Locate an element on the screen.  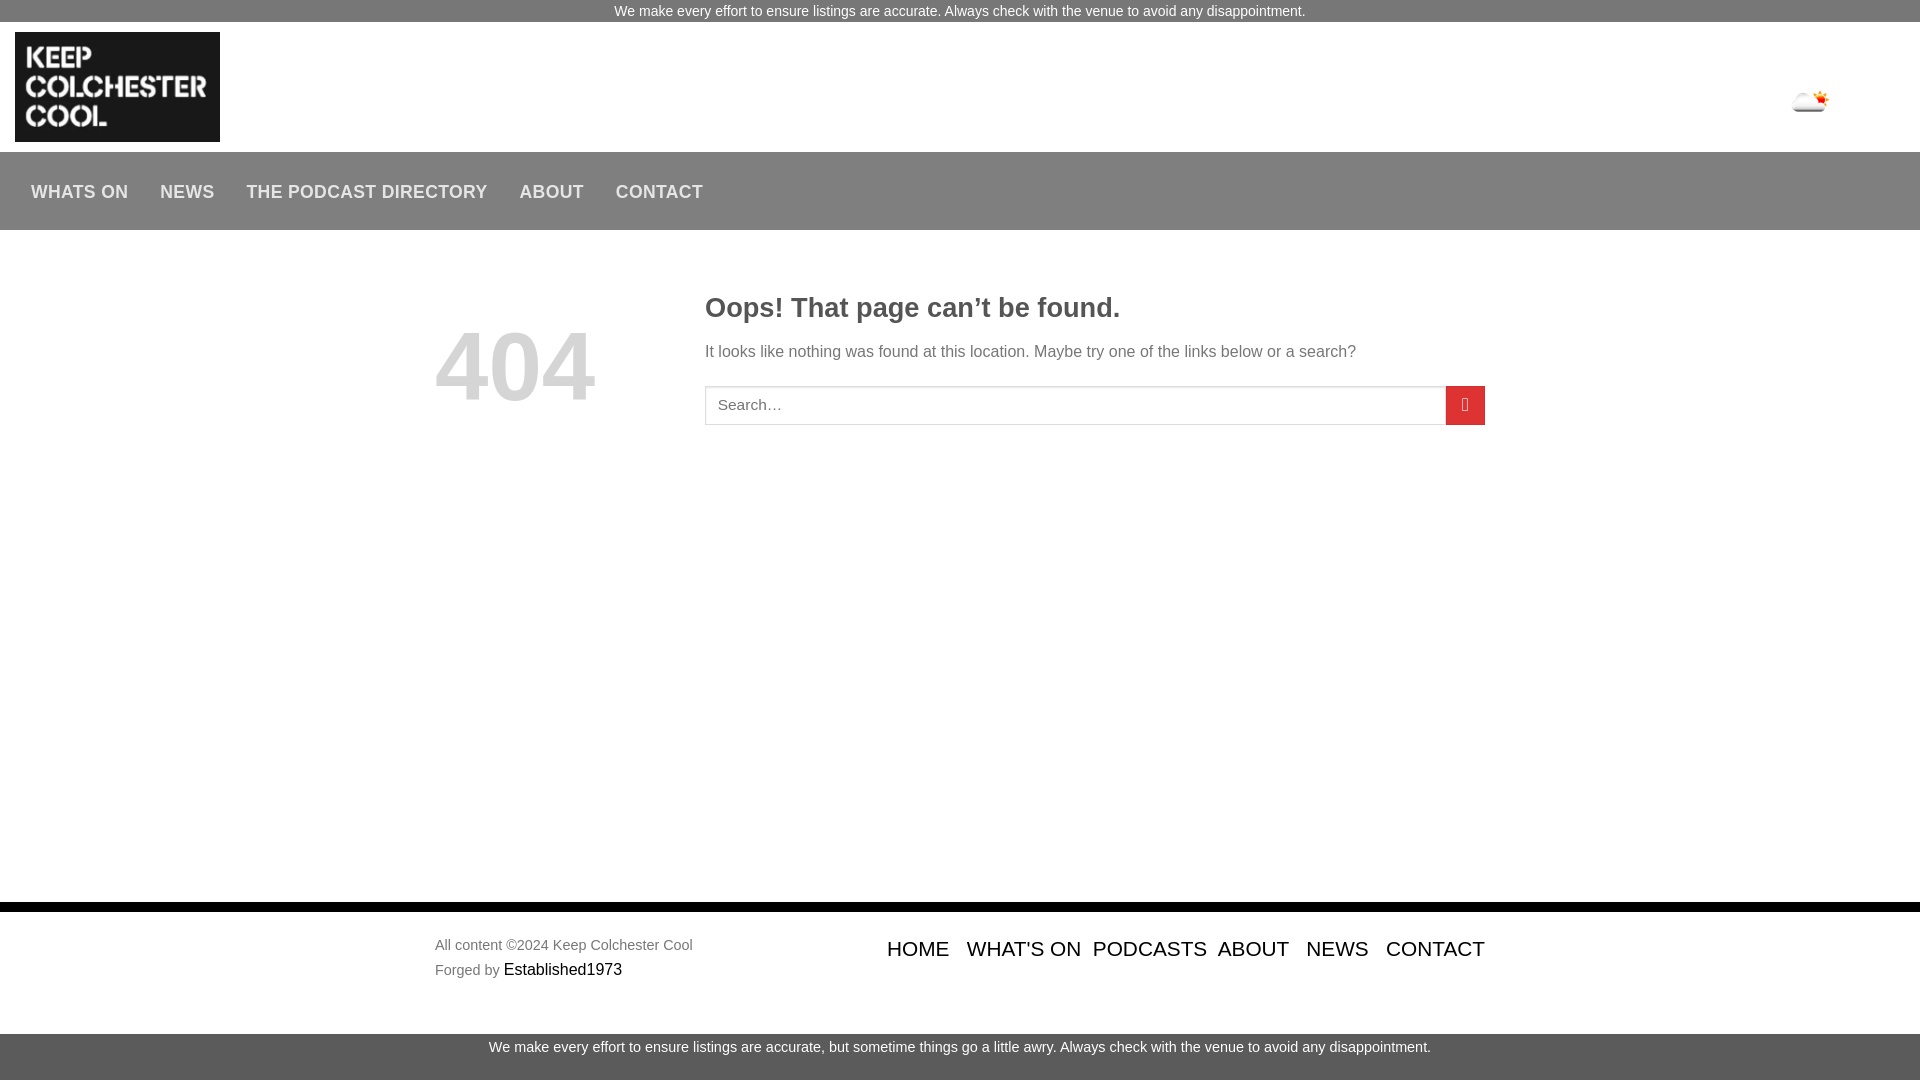
NEWS is located at coordinates (187, 191).